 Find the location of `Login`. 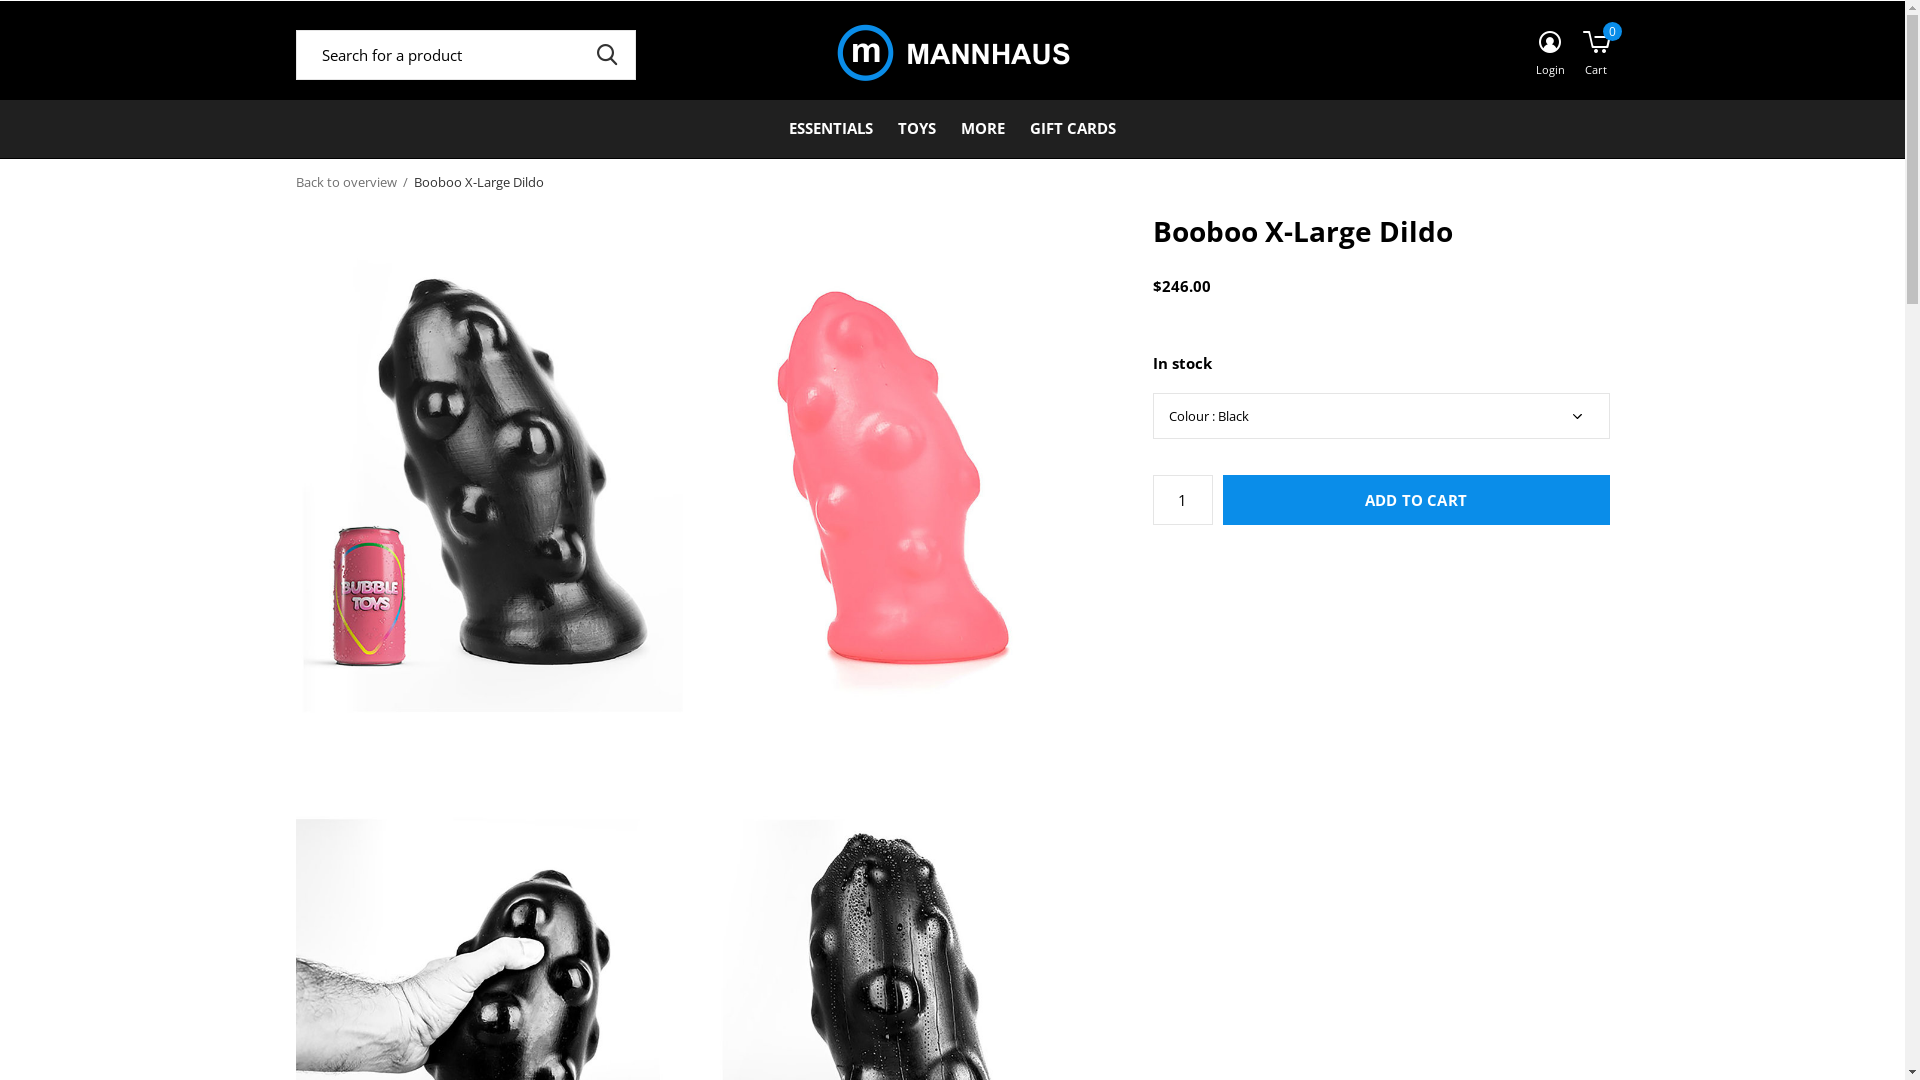

Login is located at coordinates (1550, 56).